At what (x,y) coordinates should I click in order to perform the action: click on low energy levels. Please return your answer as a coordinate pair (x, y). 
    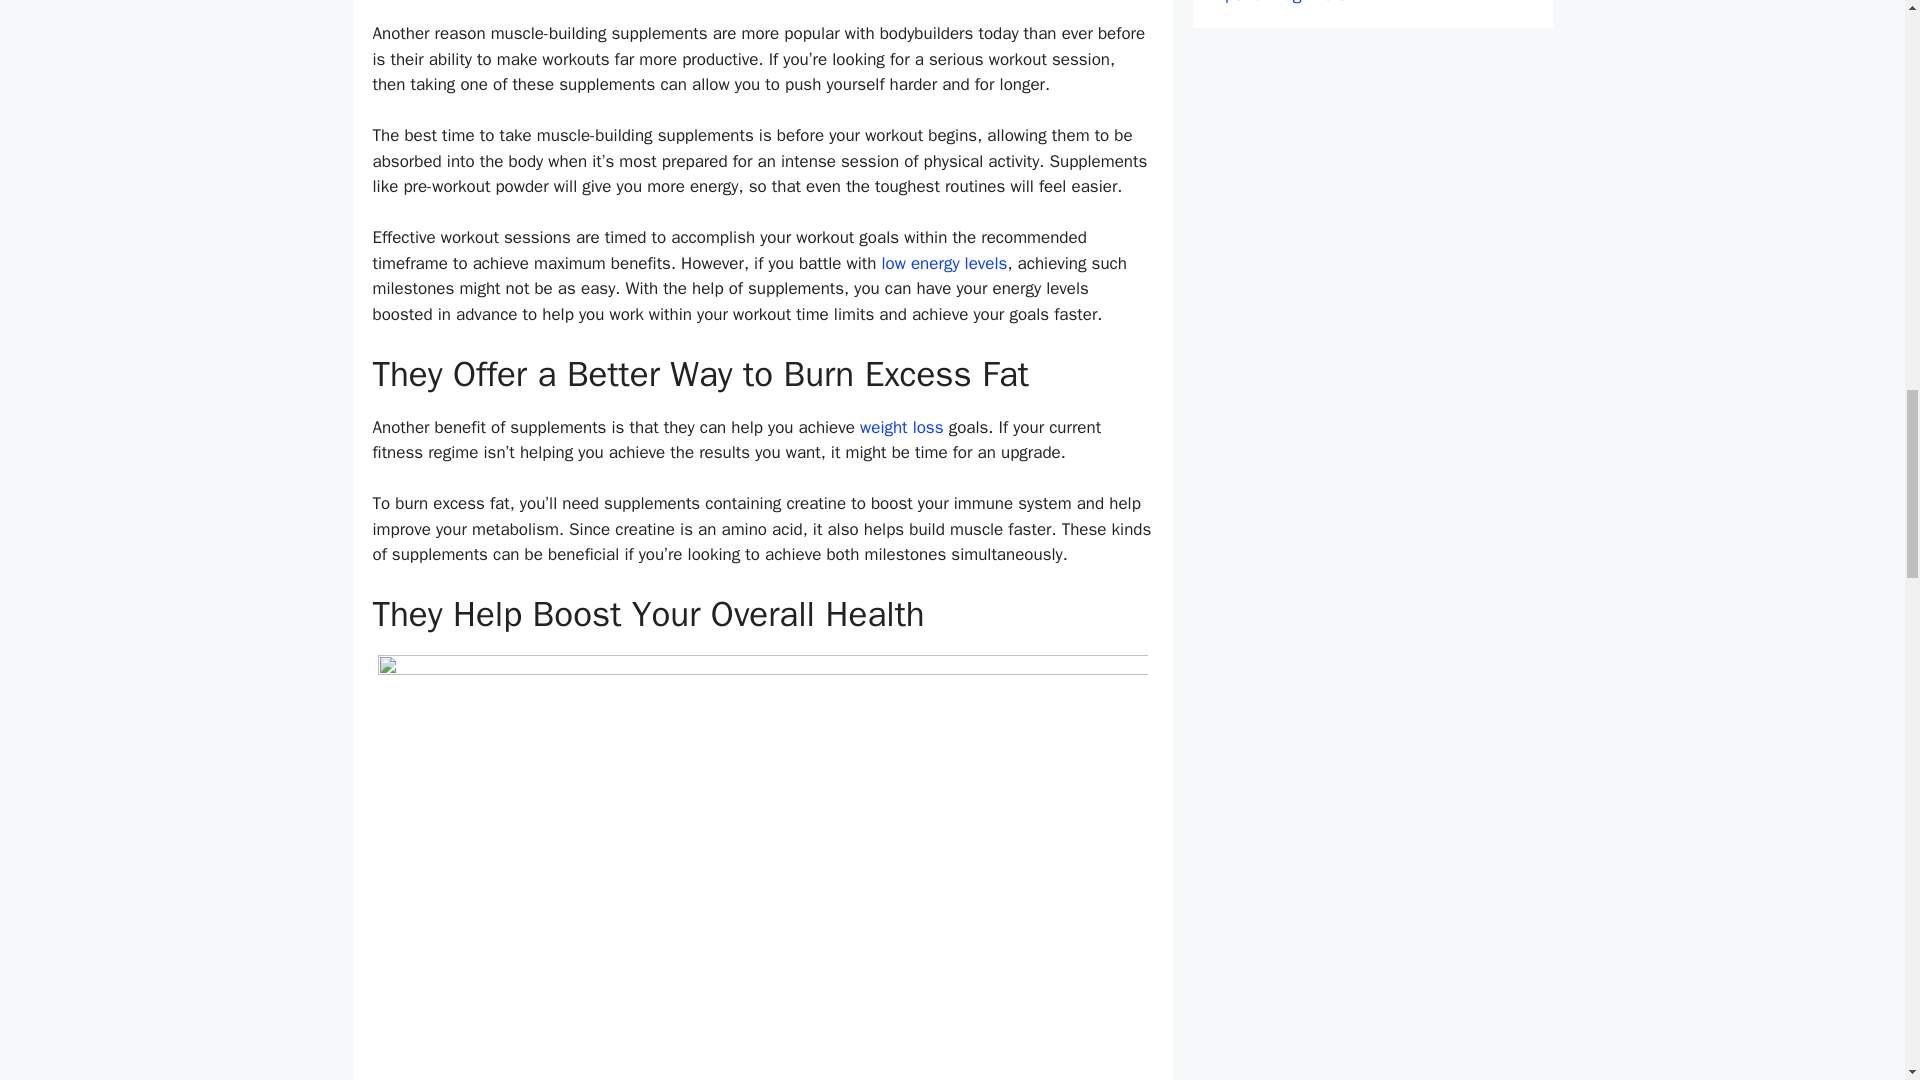
    Looking at the image, I should click on (944, 263).